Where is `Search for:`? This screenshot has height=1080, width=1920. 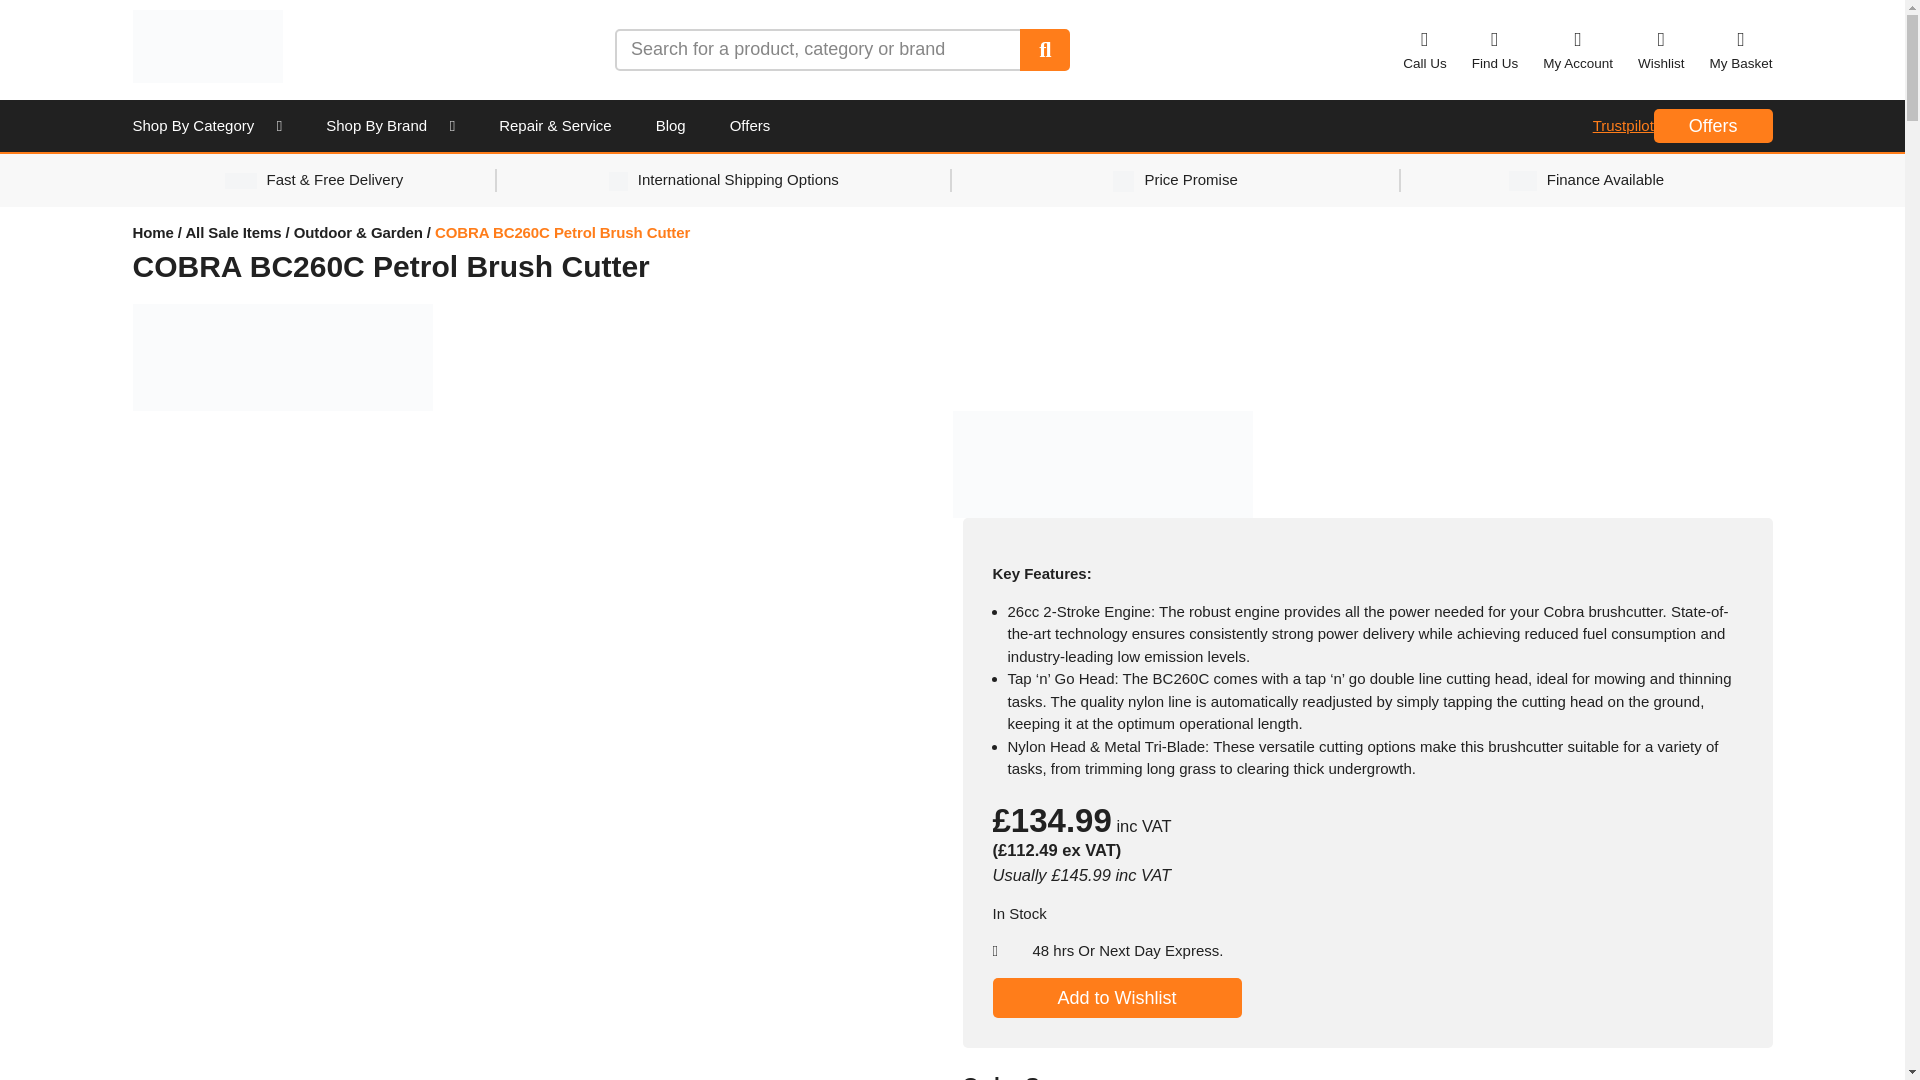 Search for: is located at coordinates (818, 49).